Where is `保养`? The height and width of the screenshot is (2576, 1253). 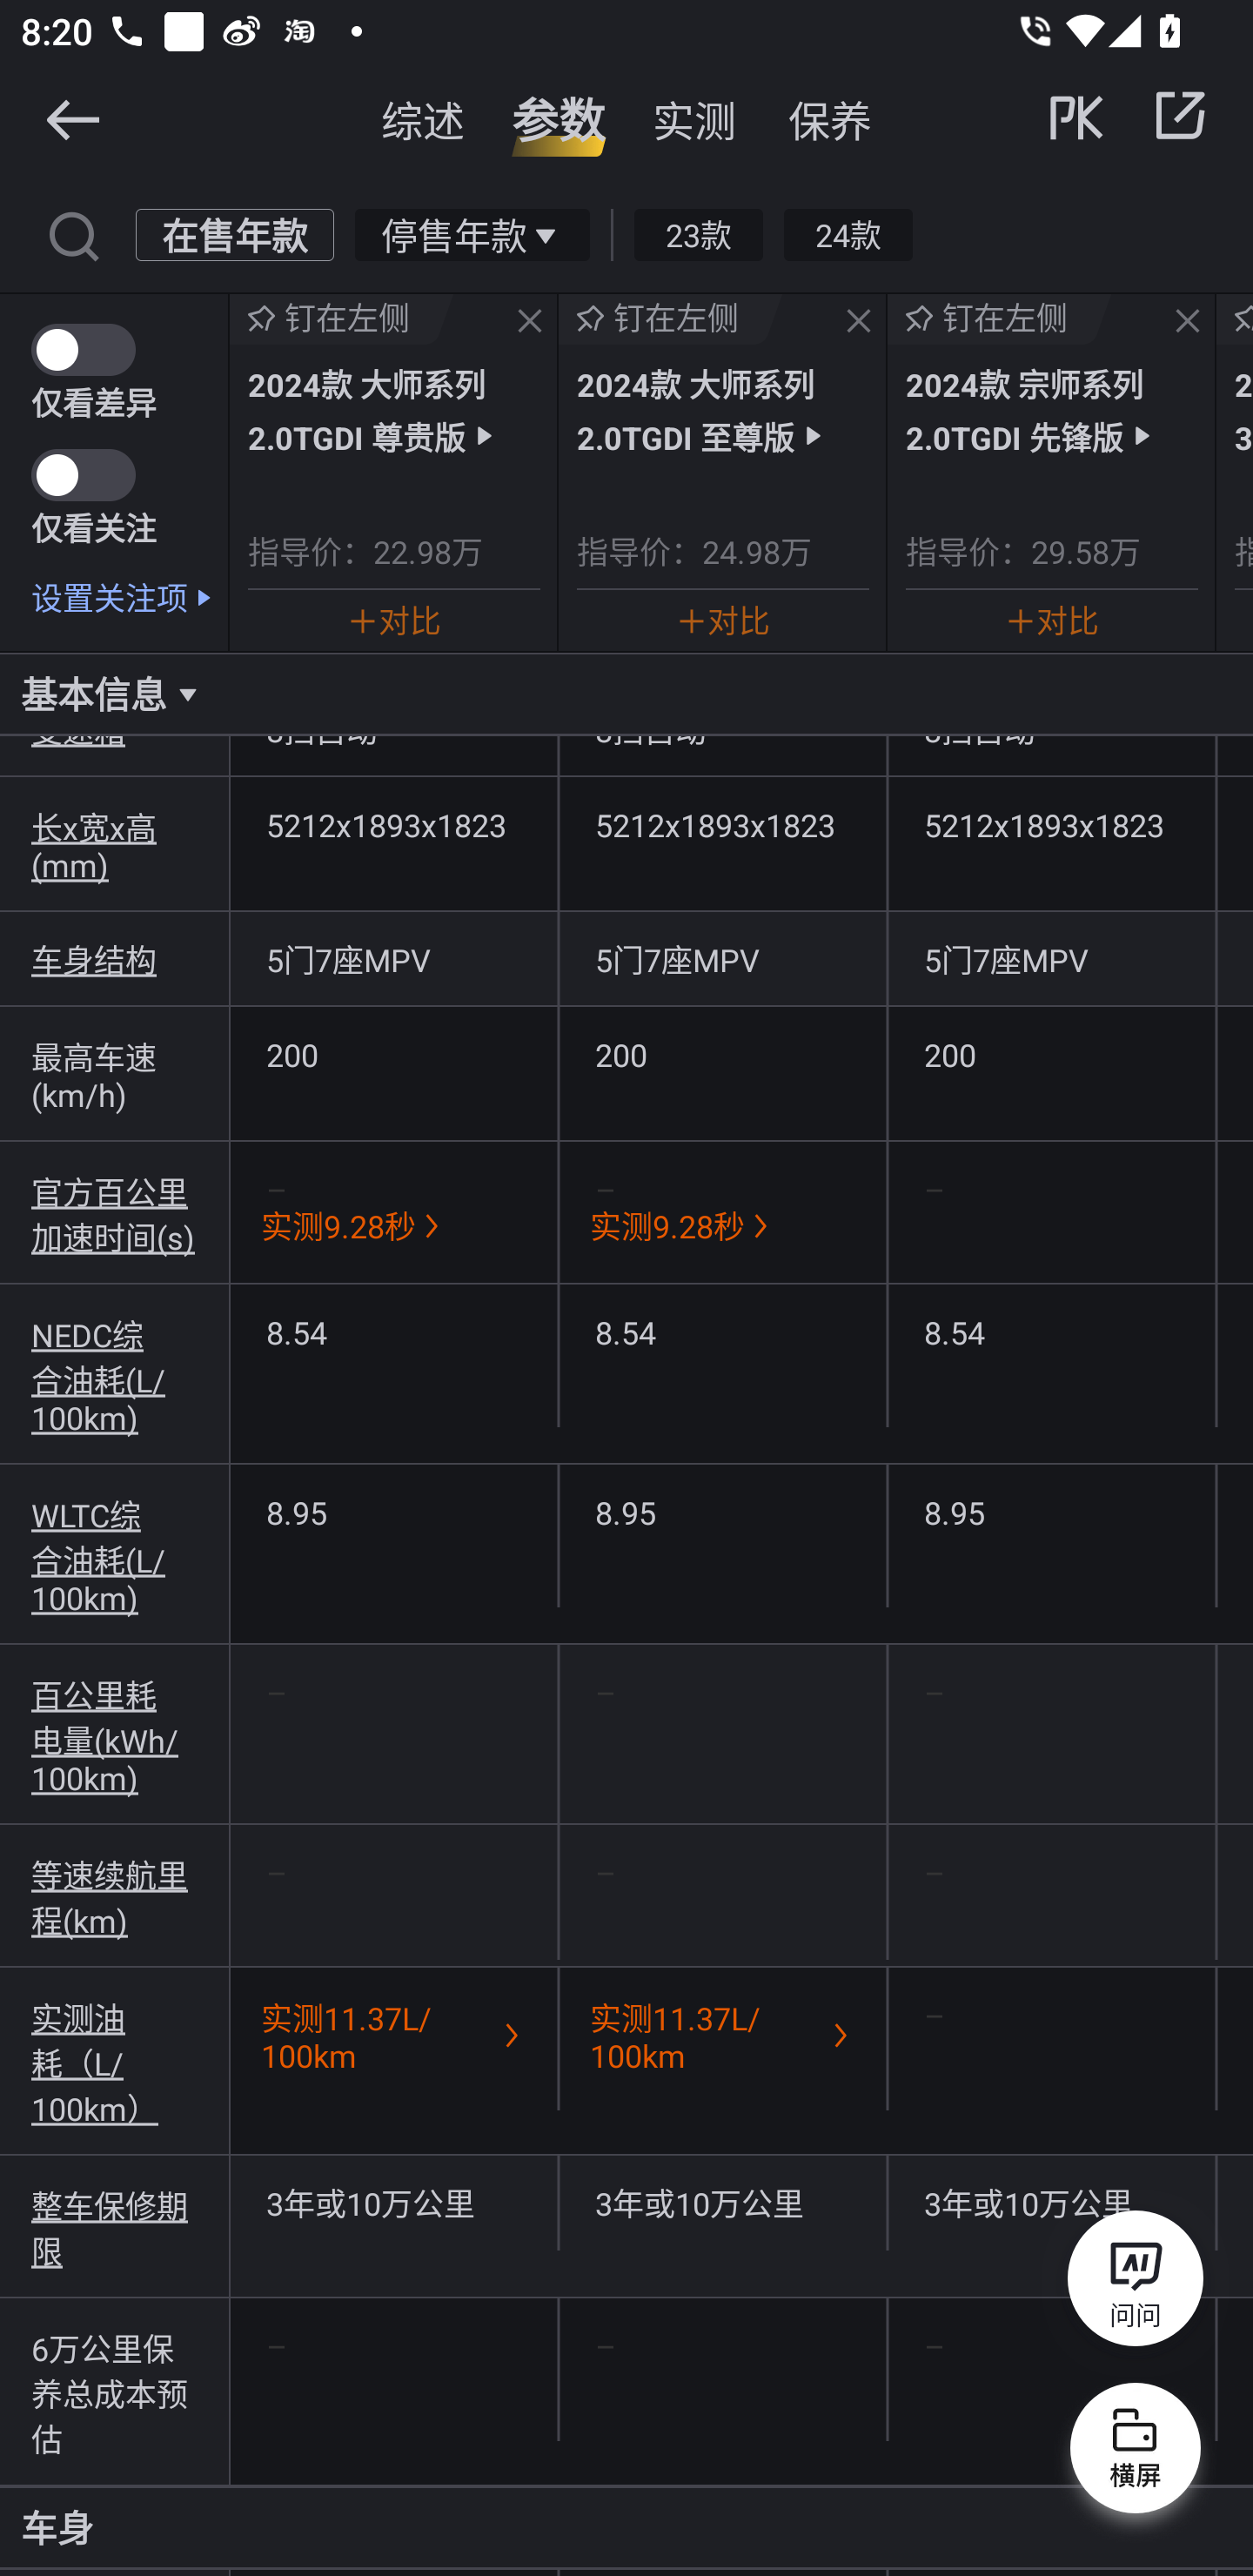
保养 is located at coordinates (830, 119).